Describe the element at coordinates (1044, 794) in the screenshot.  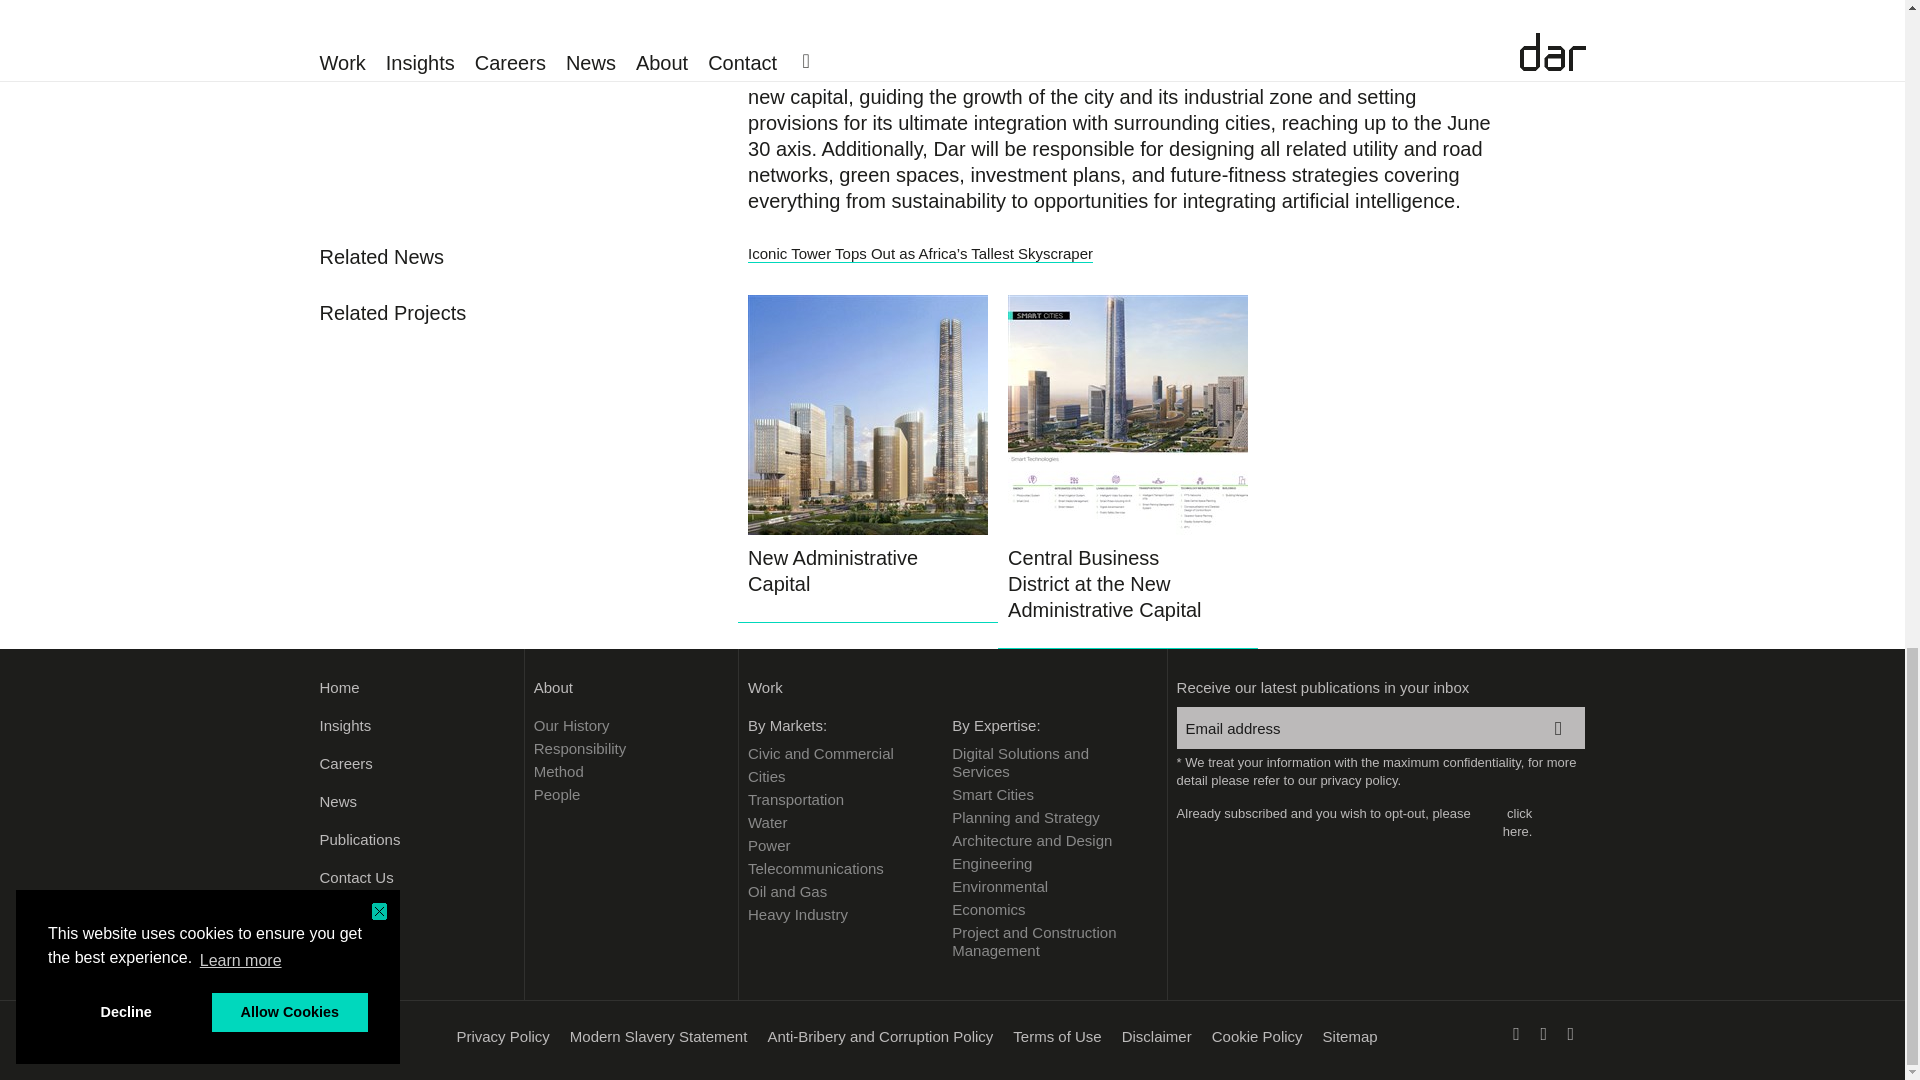
I see `Smart Cities` at that location.